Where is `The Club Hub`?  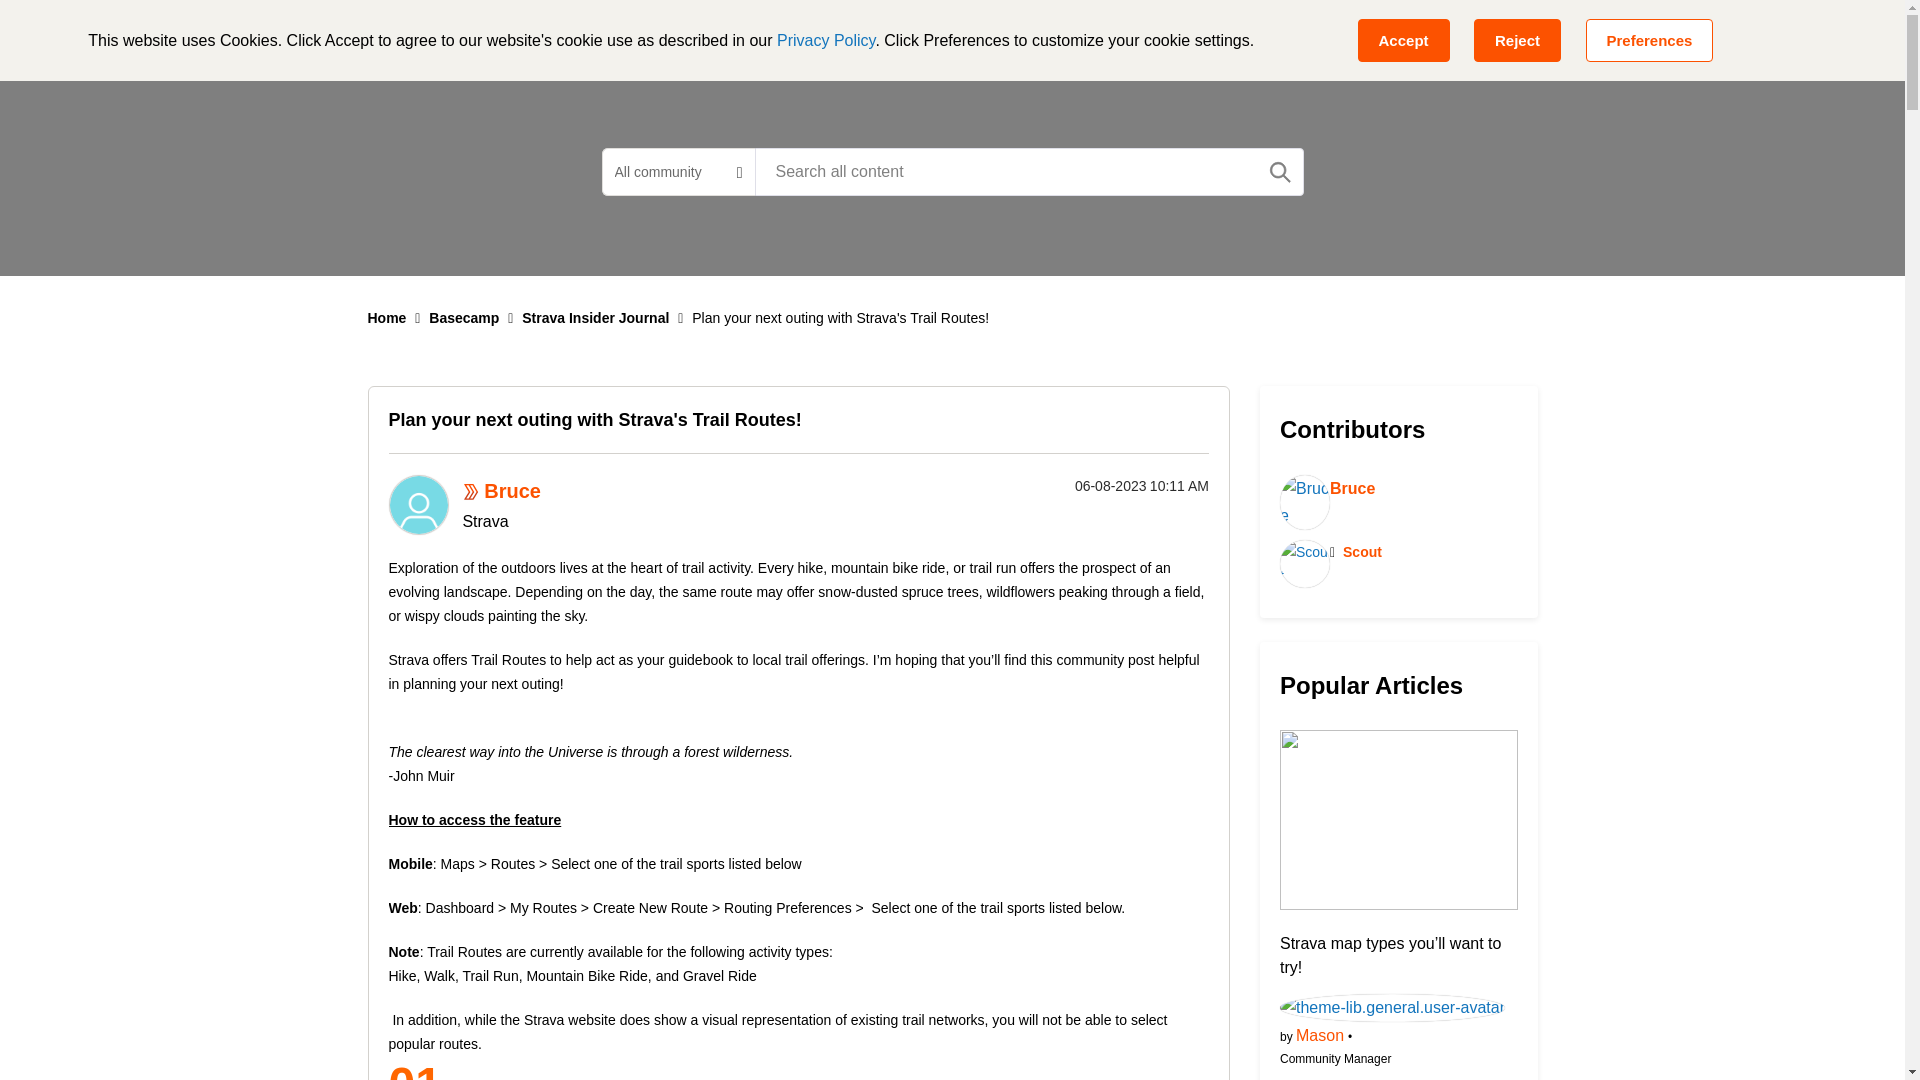 The Club Hub is located at coordinates (1027, 34).